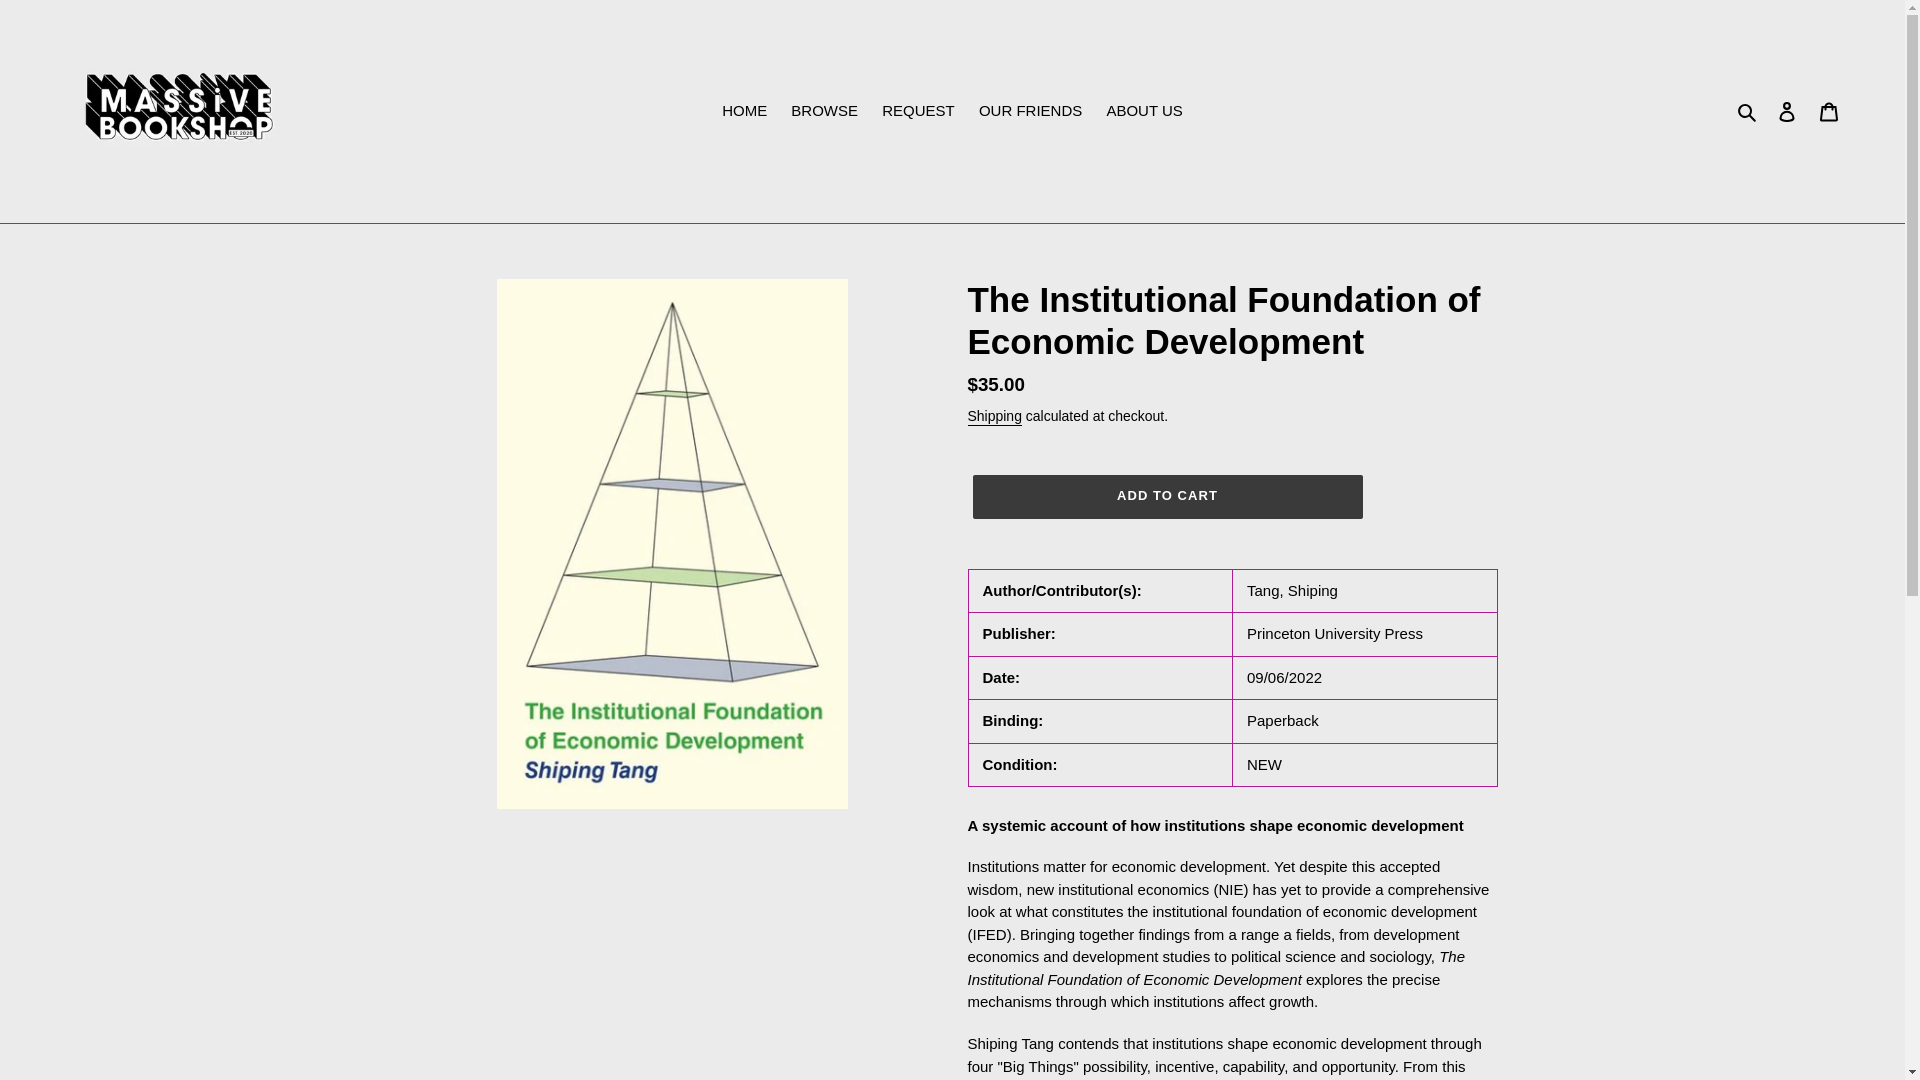 This screenshot has width=1920, height=1080. I want to click on Search, so click(1748, 112).